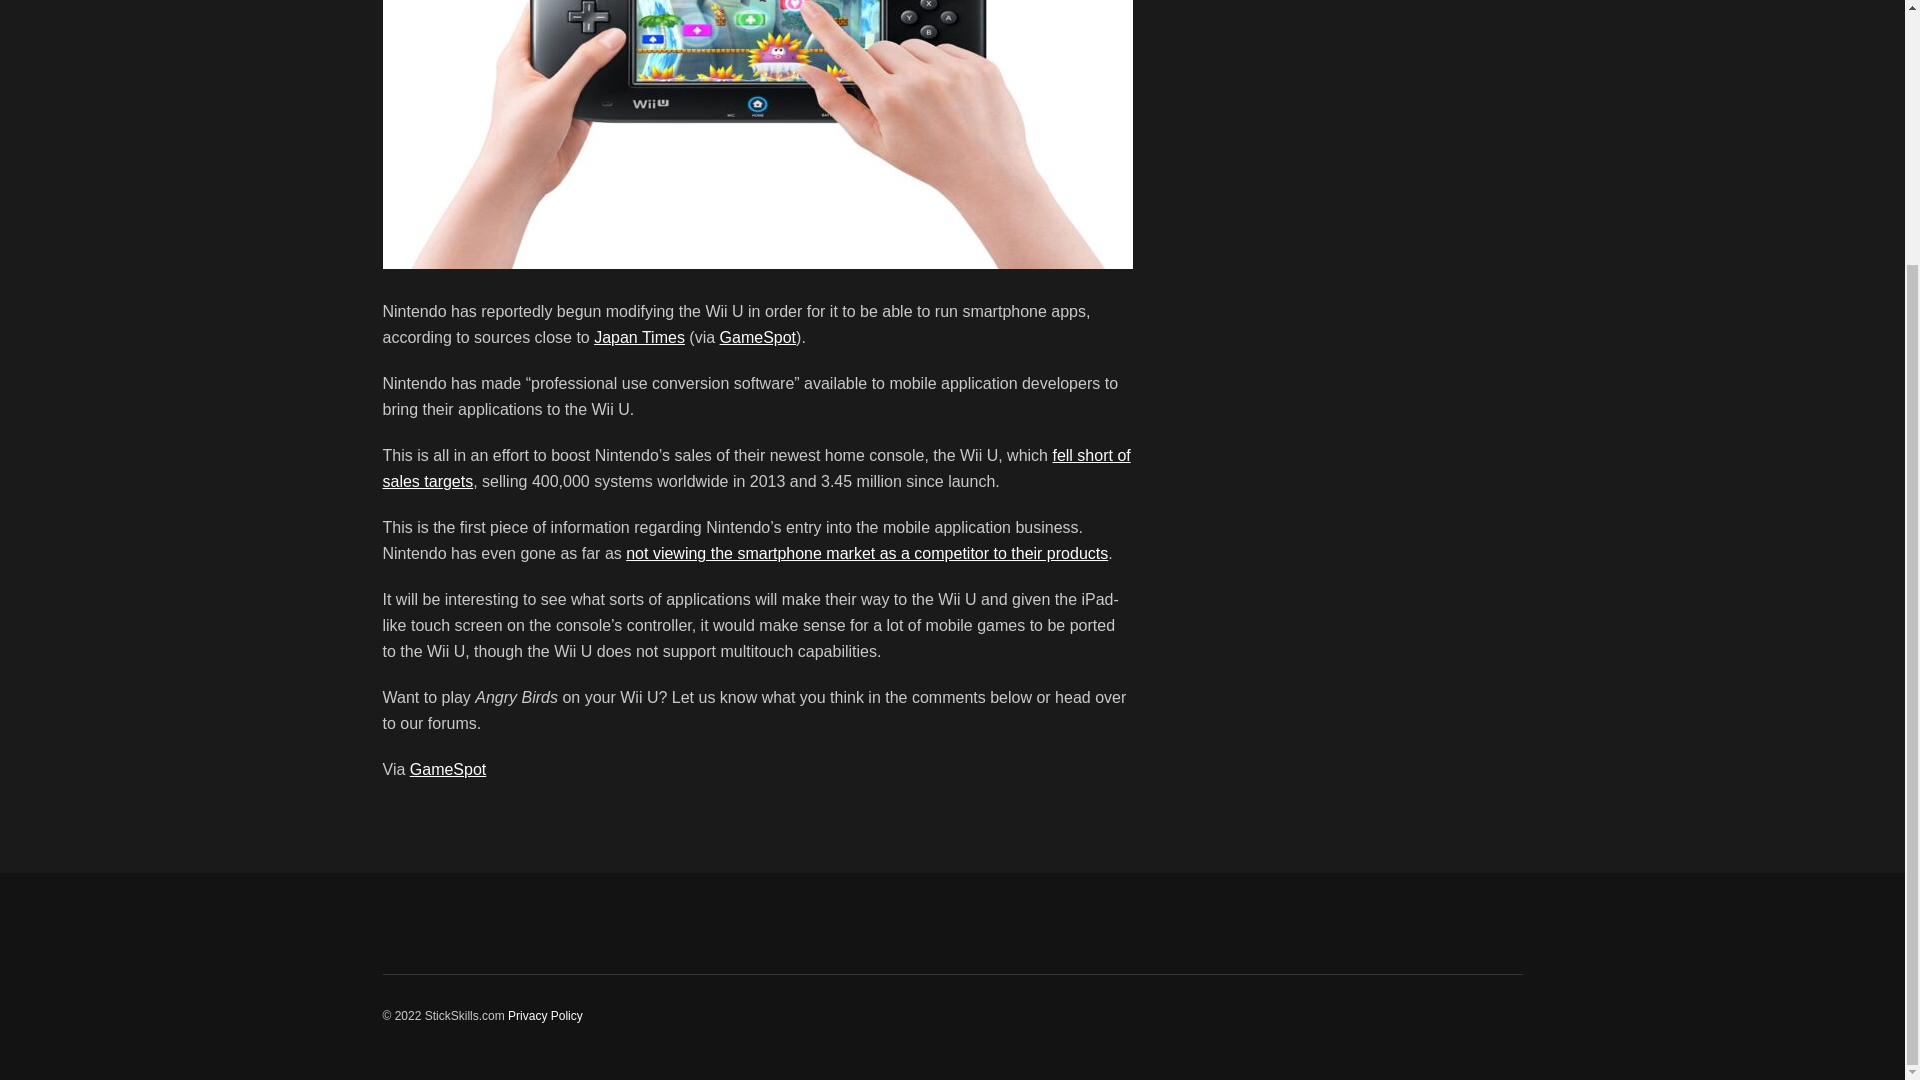 Image resolution: width=1920 pixels, height=1080 pixels. I want to click on GameSpot, so click(448, 769).